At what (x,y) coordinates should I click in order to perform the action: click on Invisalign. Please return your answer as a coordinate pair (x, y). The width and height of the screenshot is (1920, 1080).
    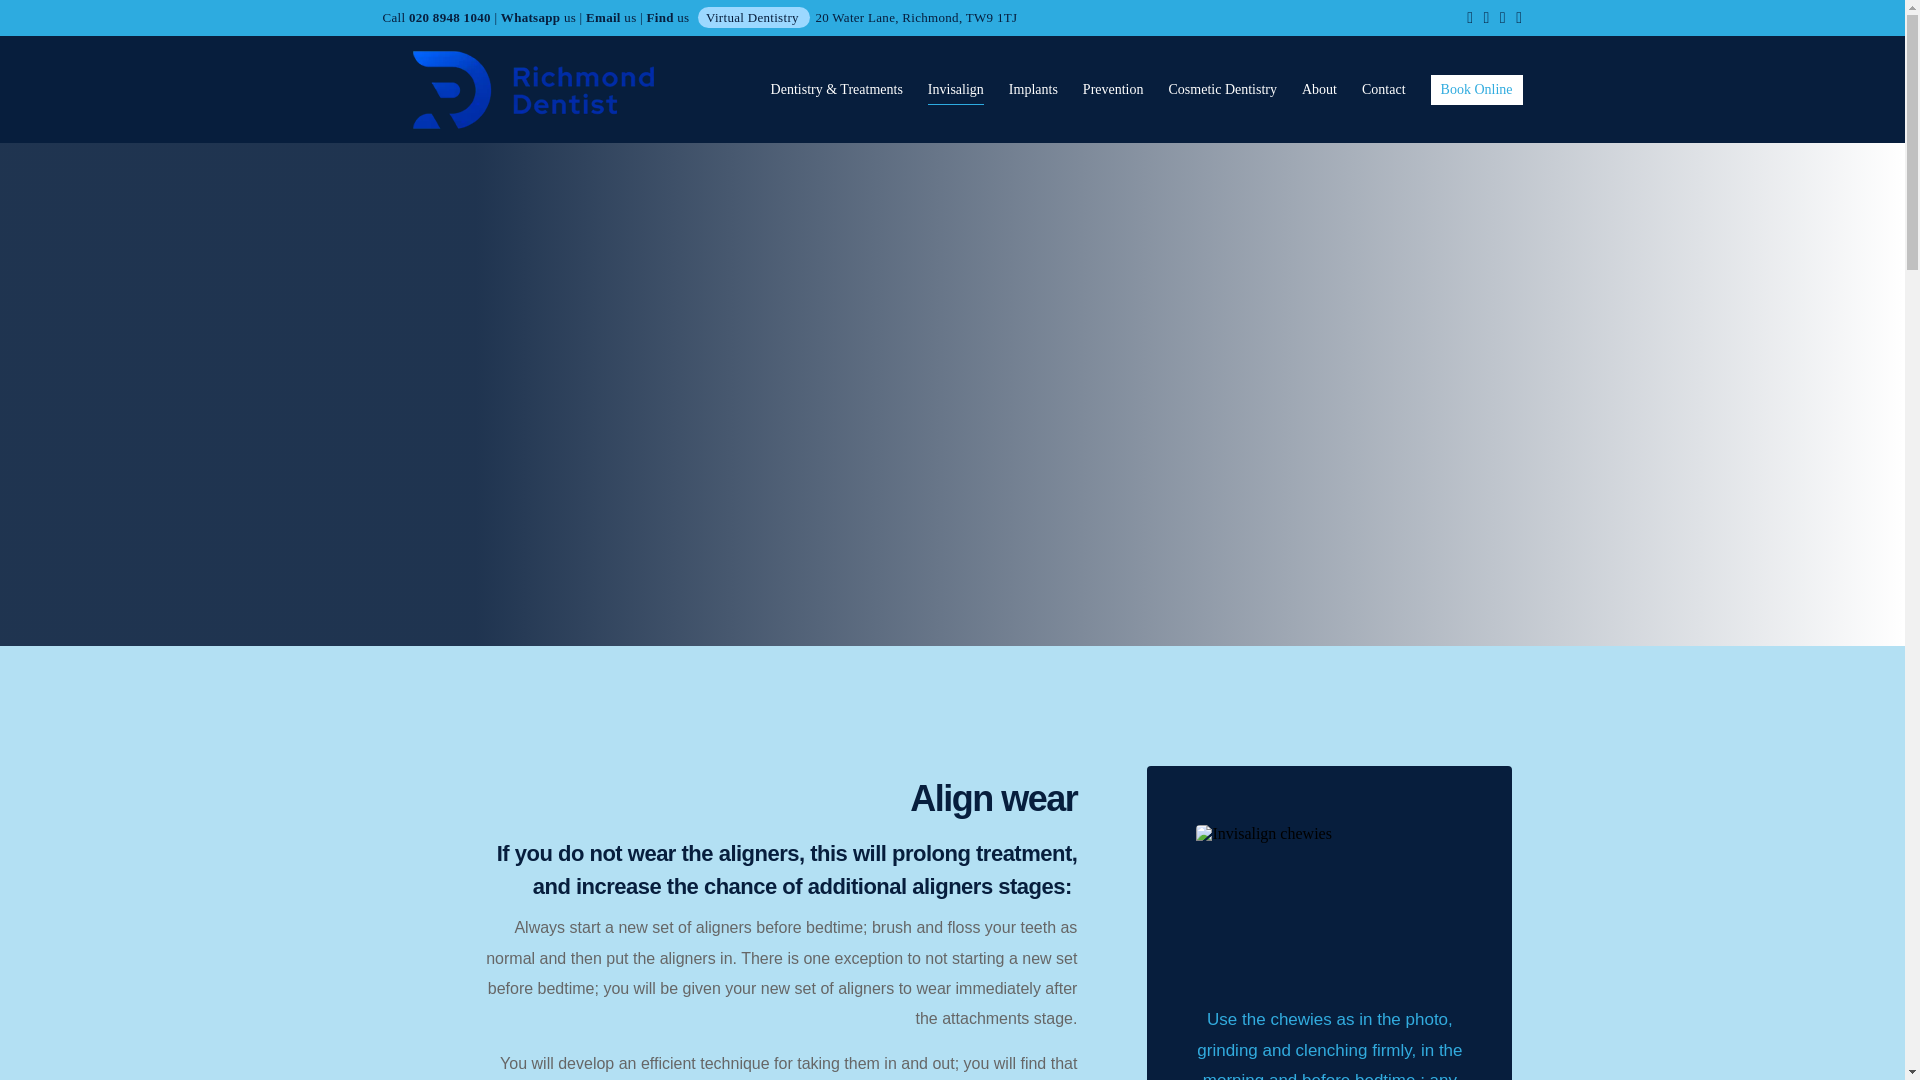
    Looking at the image, I should click on (955, 88).